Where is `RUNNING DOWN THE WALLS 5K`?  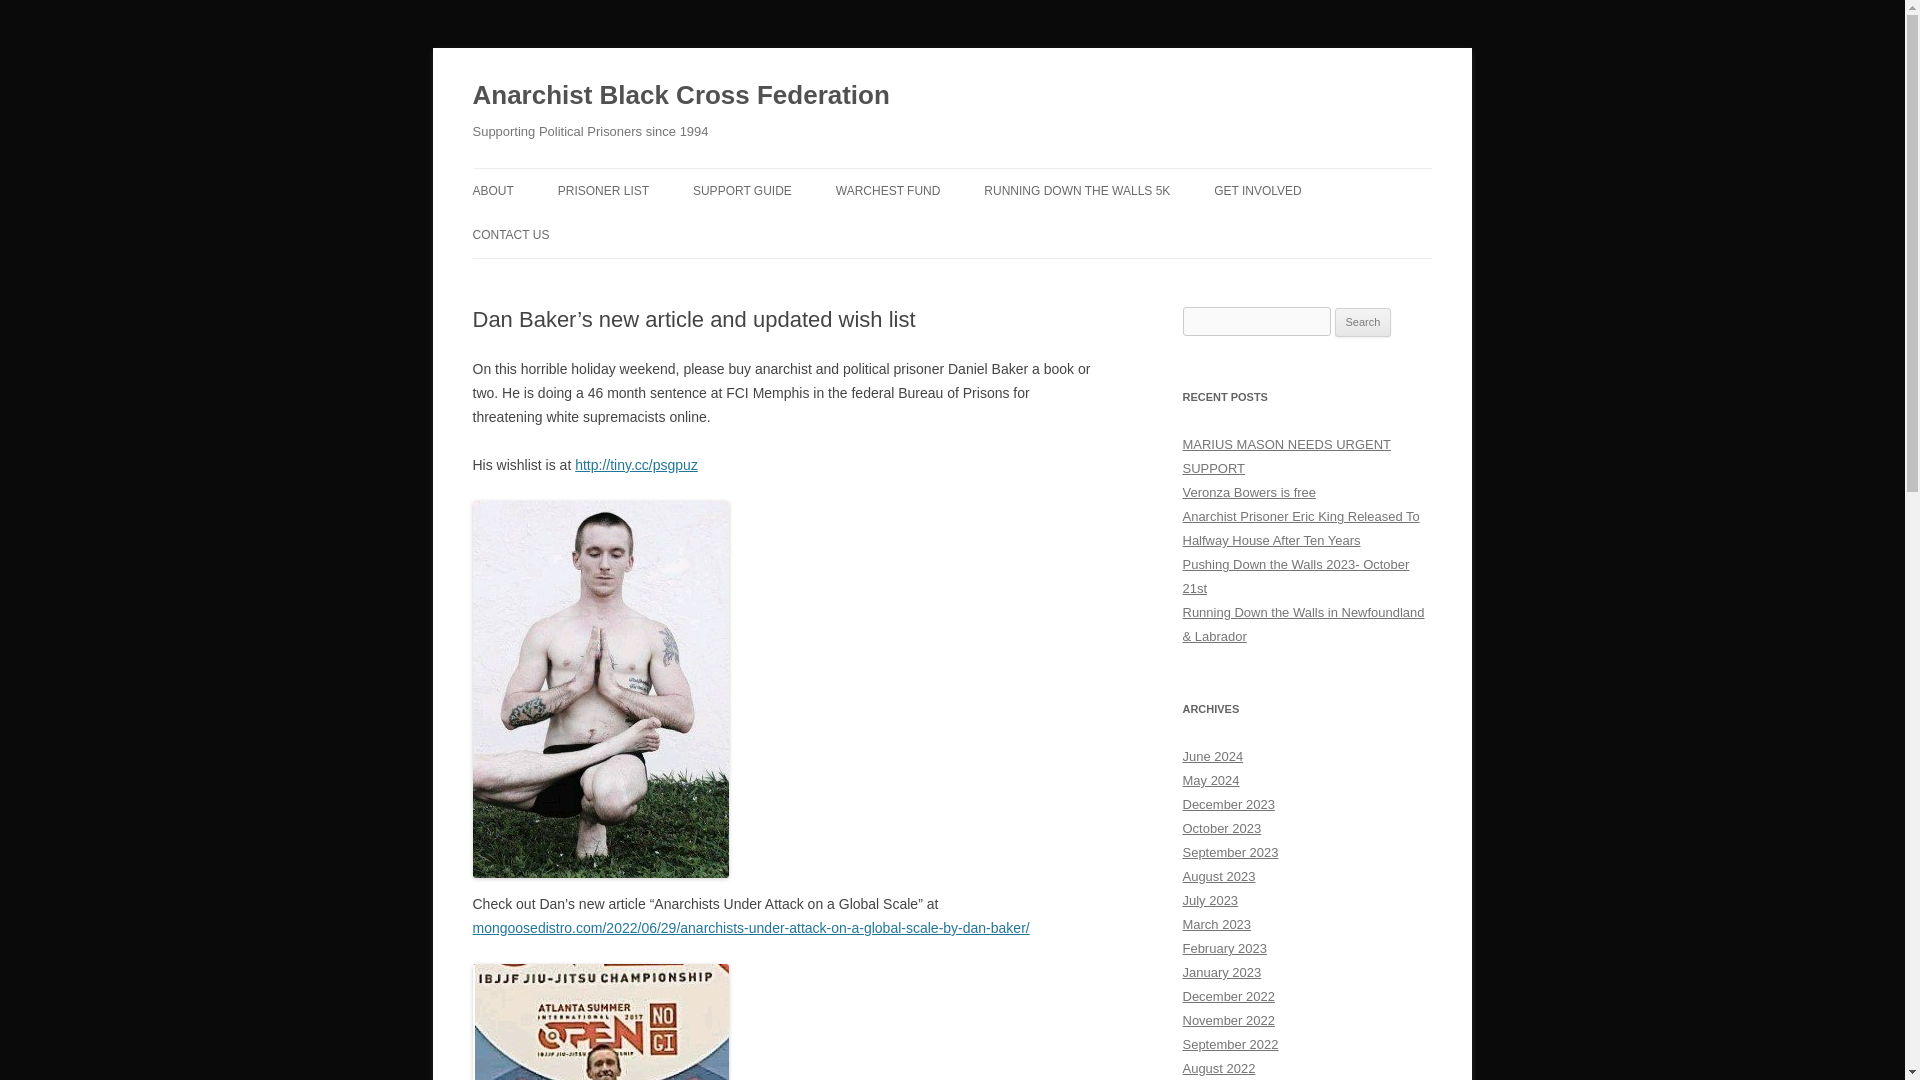
RUNNING DOWN THE WALLS 5K is located at coordinates (1076, 190).